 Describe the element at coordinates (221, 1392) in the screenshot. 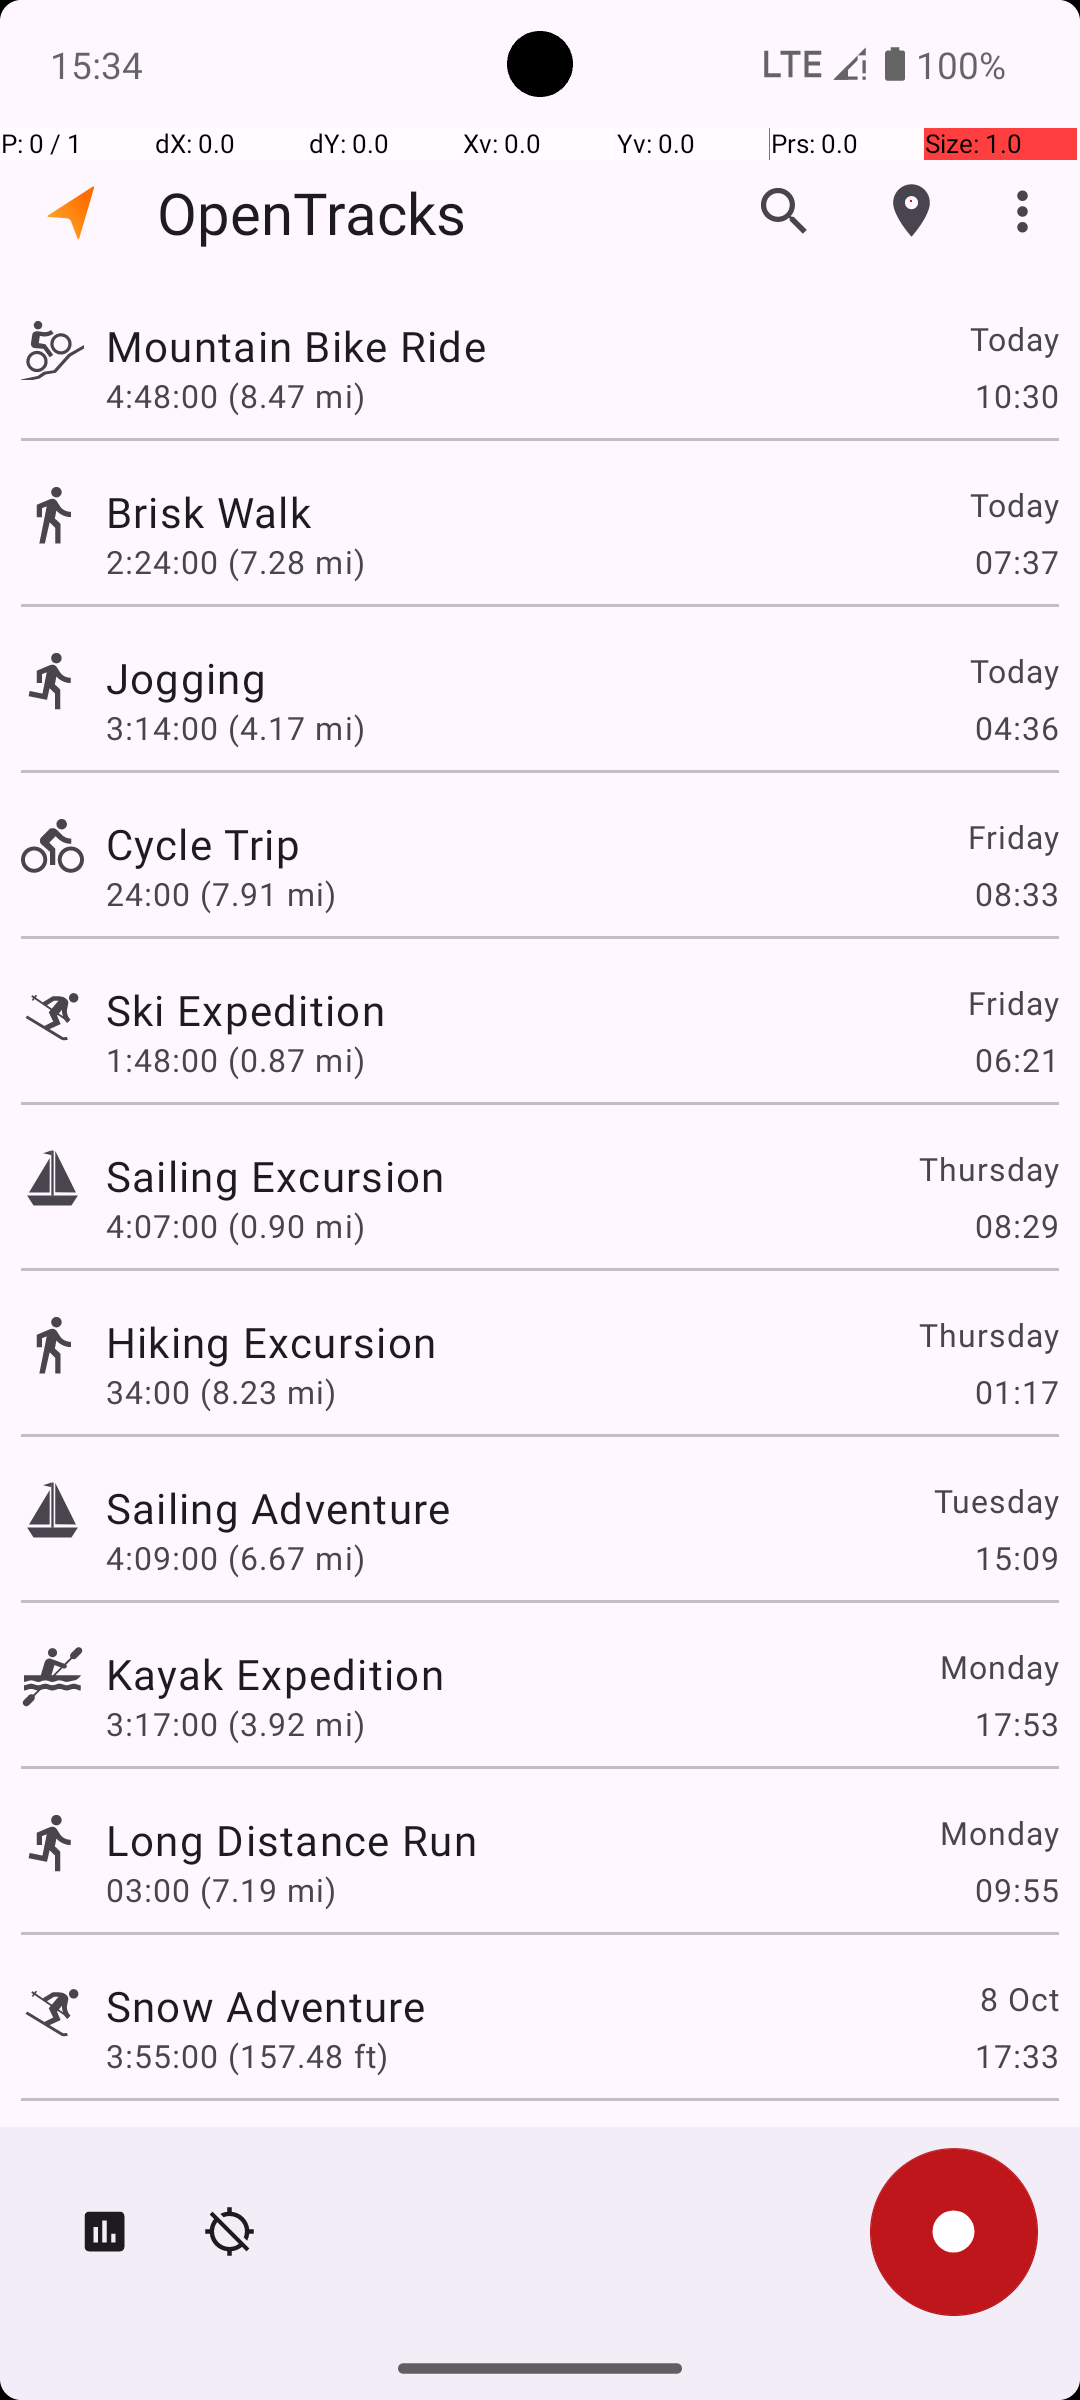

I see `34:00 (8.23 mi)` at that location.